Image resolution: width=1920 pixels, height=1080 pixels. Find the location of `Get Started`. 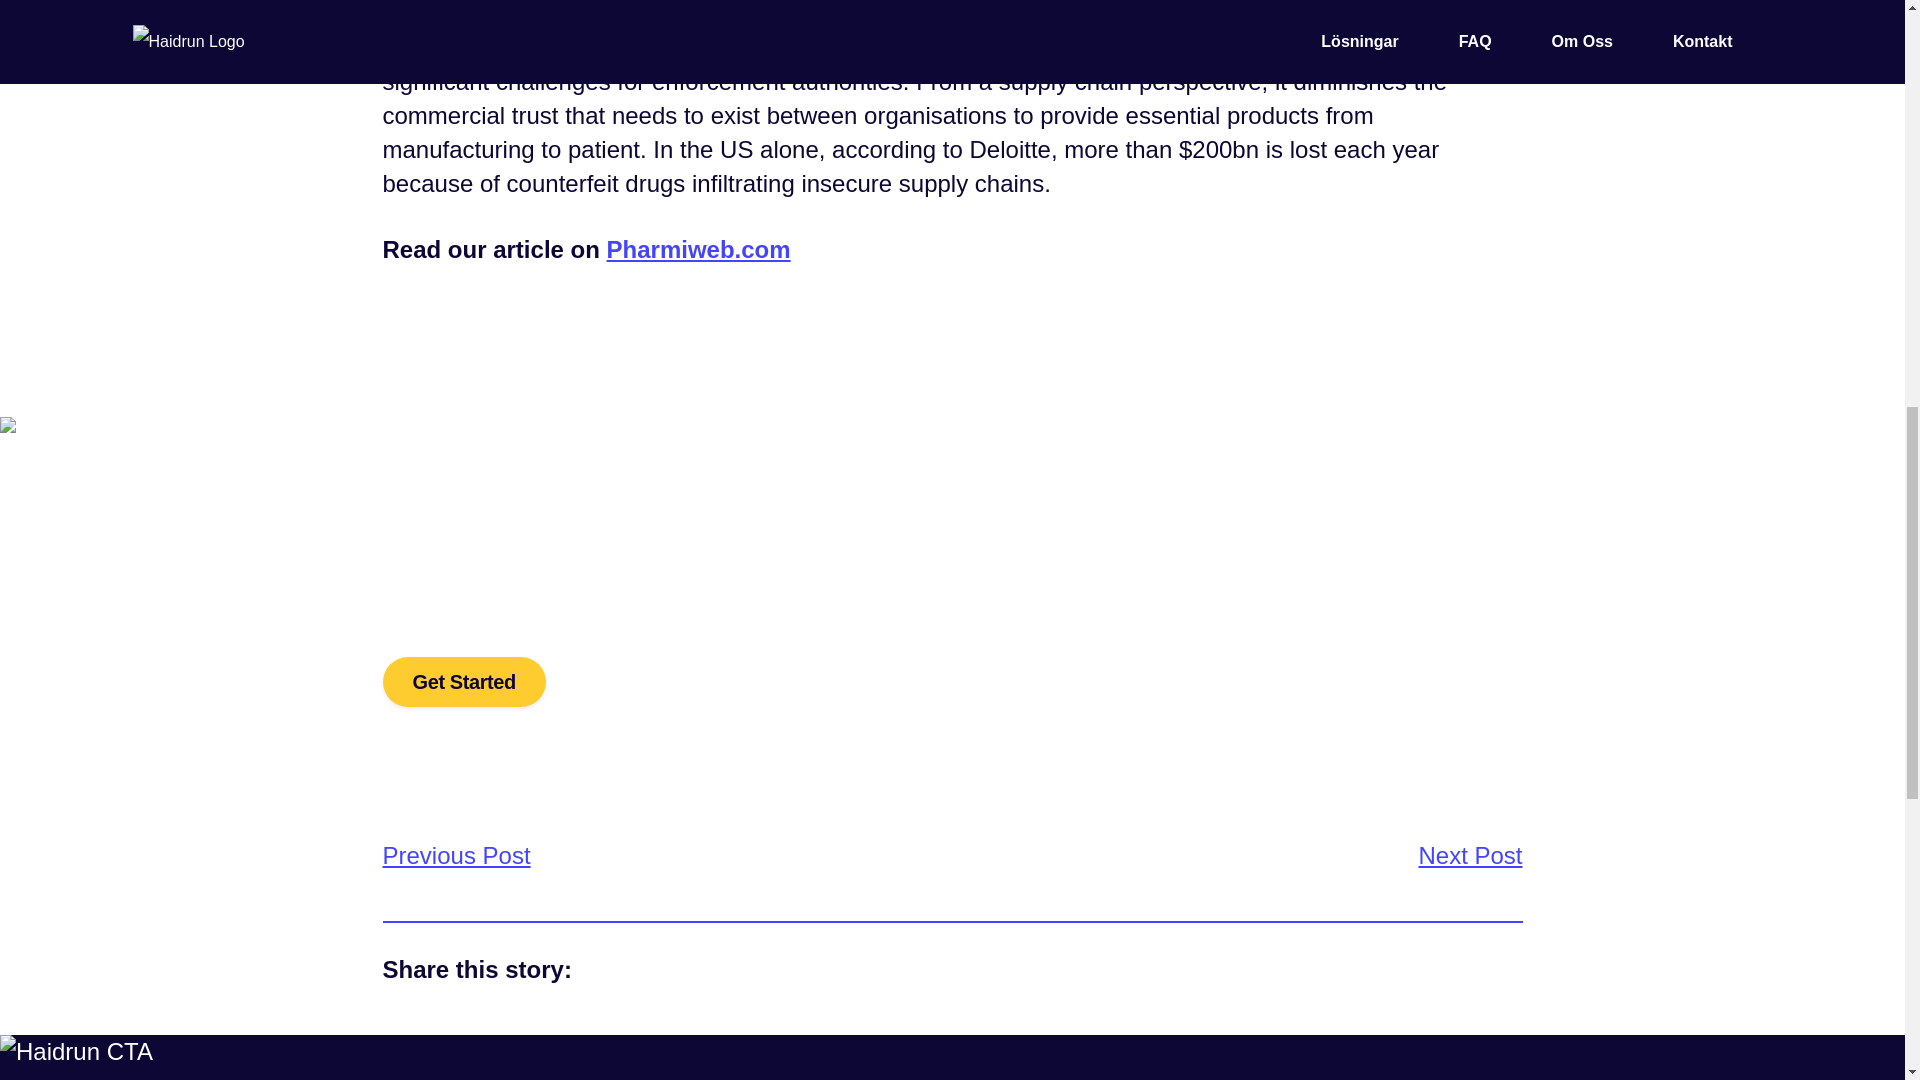

Get Started is located at coordinates (464, 682).